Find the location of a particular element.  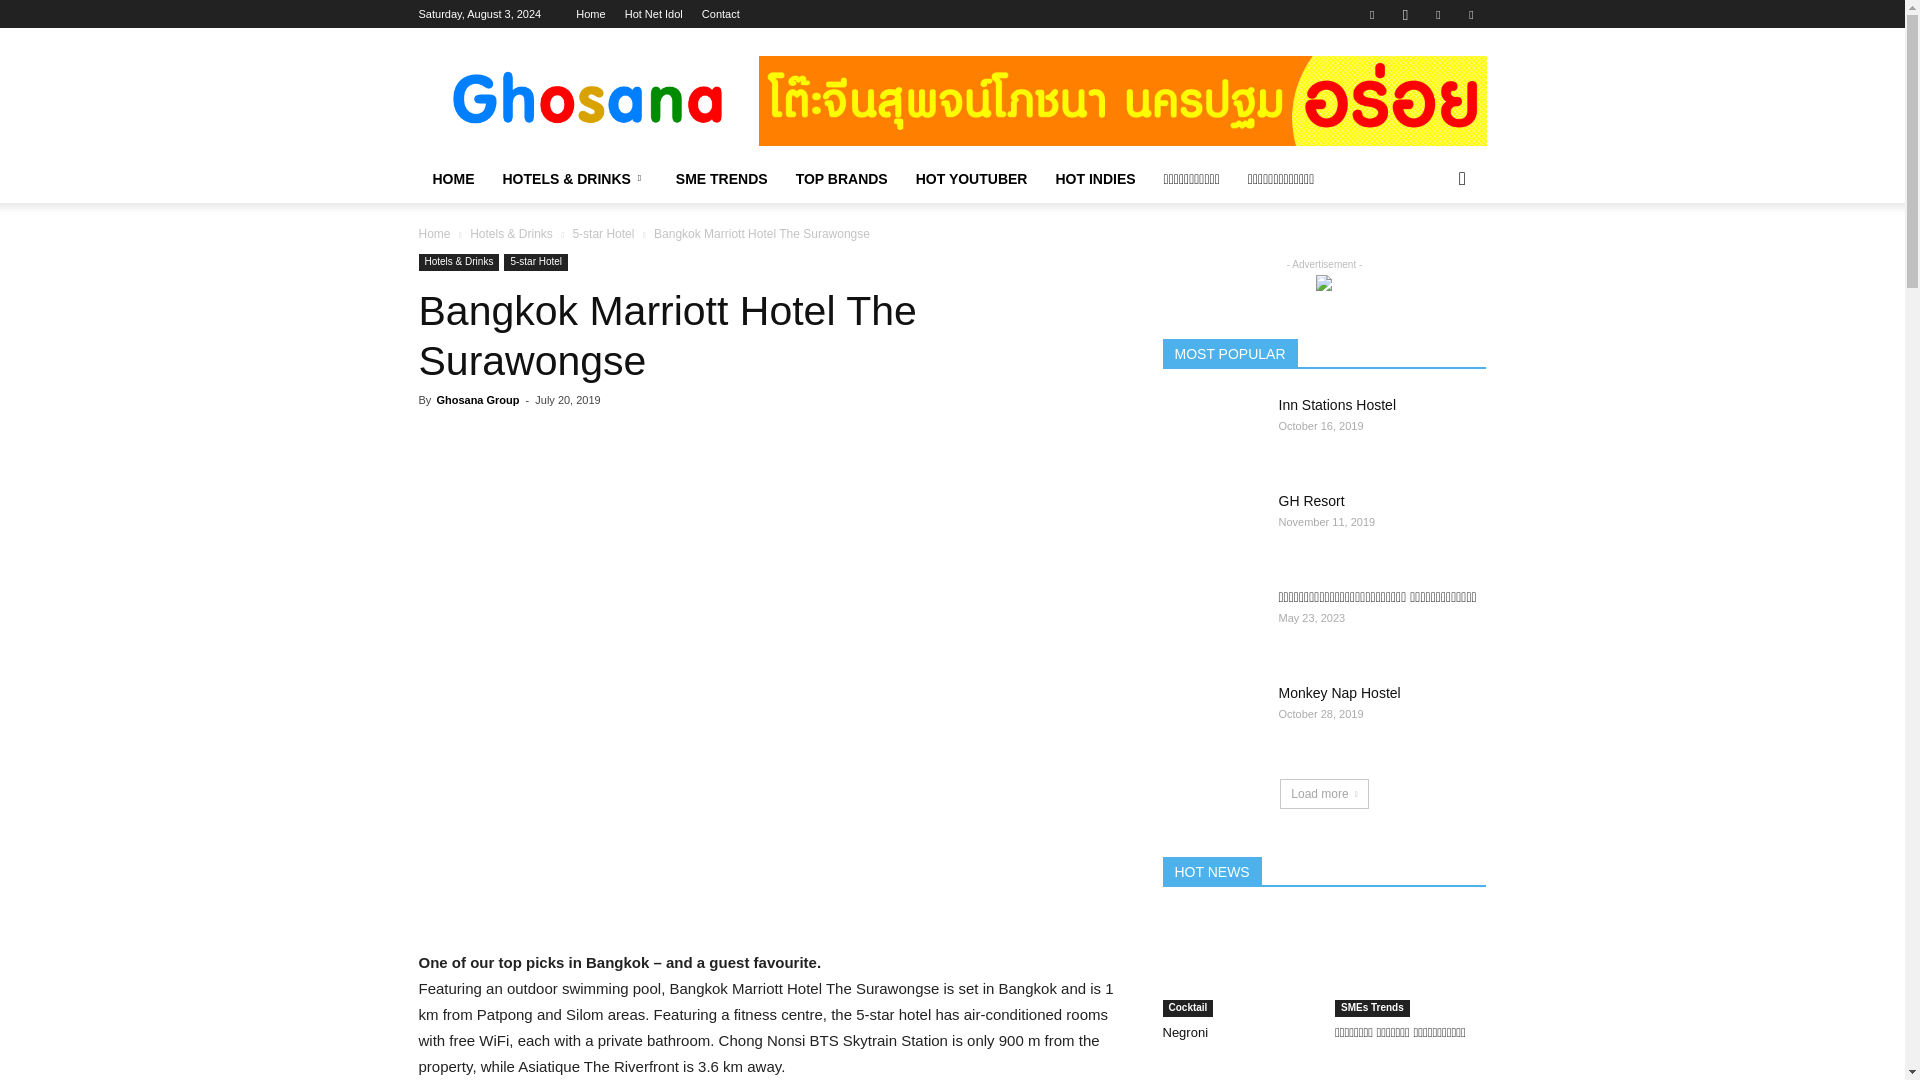

Hot Net Idol is located at coordinates (654, 14).